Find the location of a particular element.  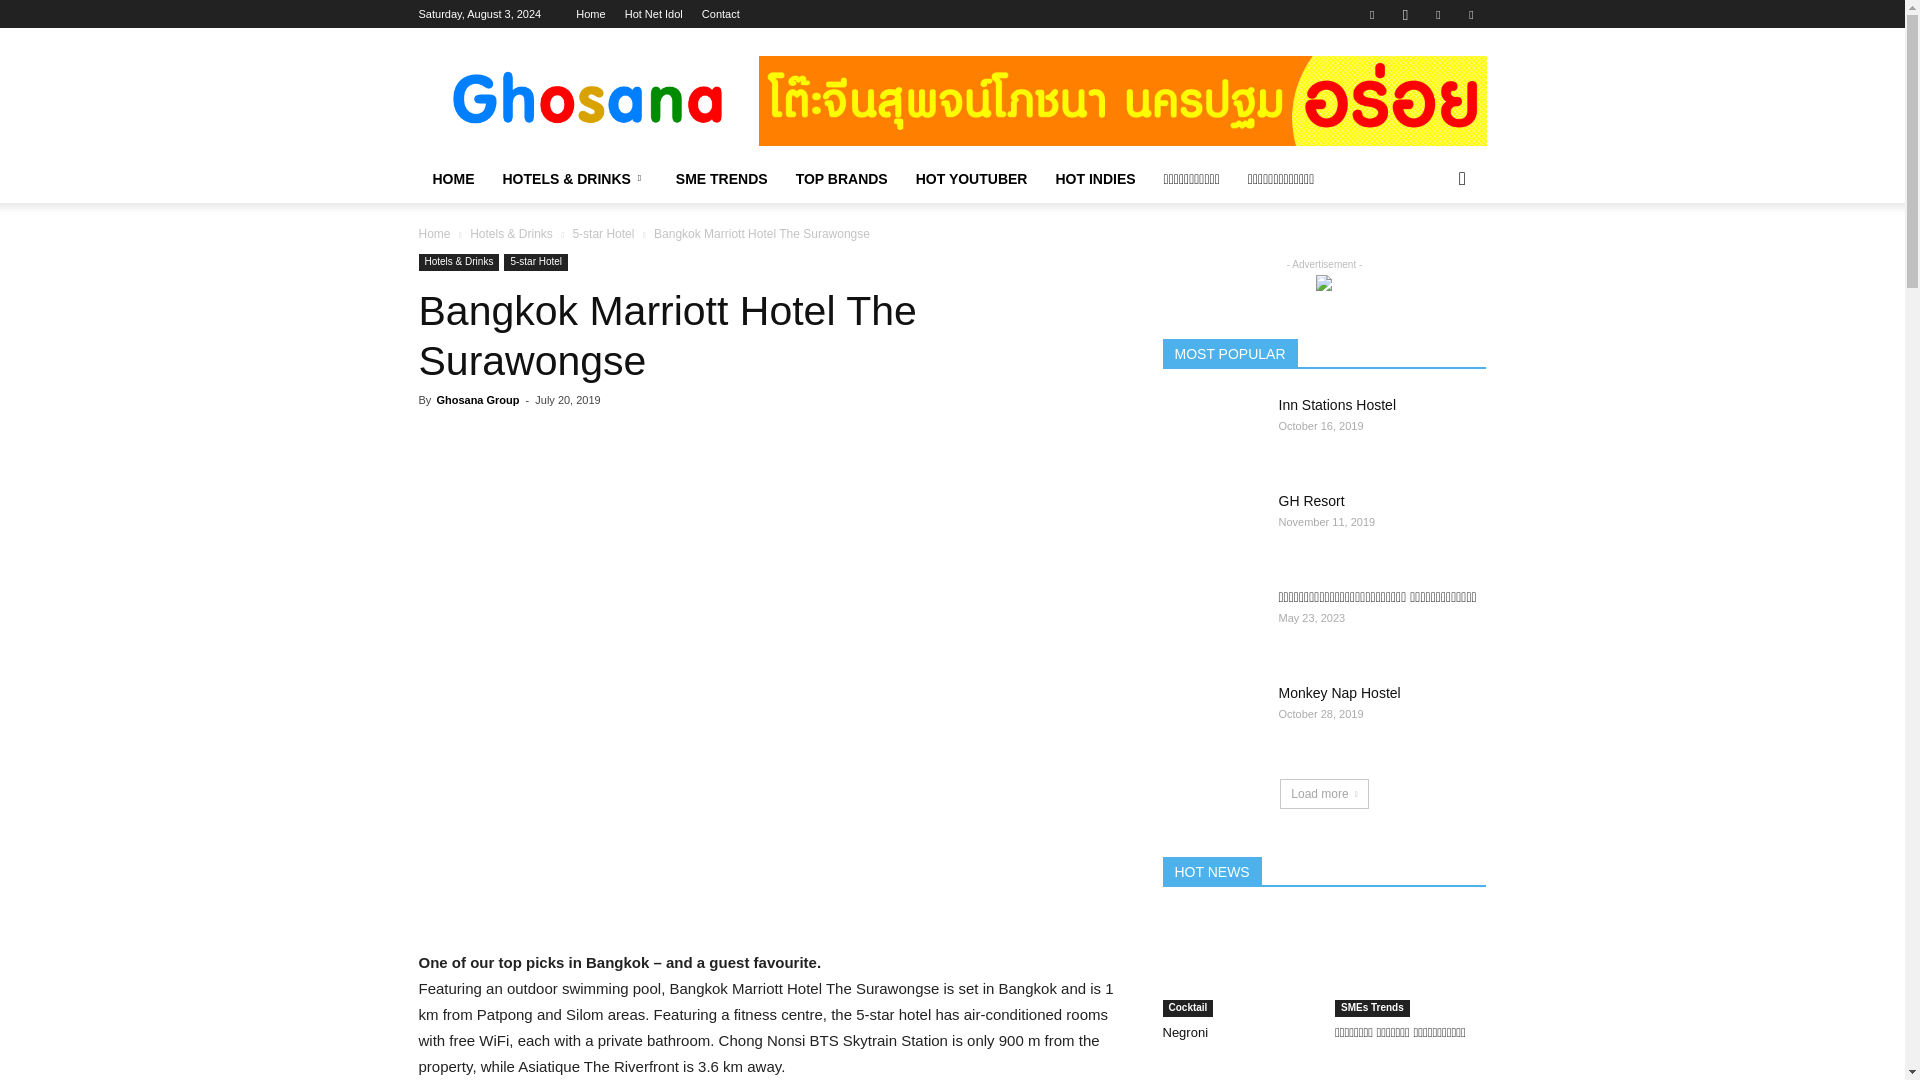

Hot Net Idol is located at coordinates (654, 14).